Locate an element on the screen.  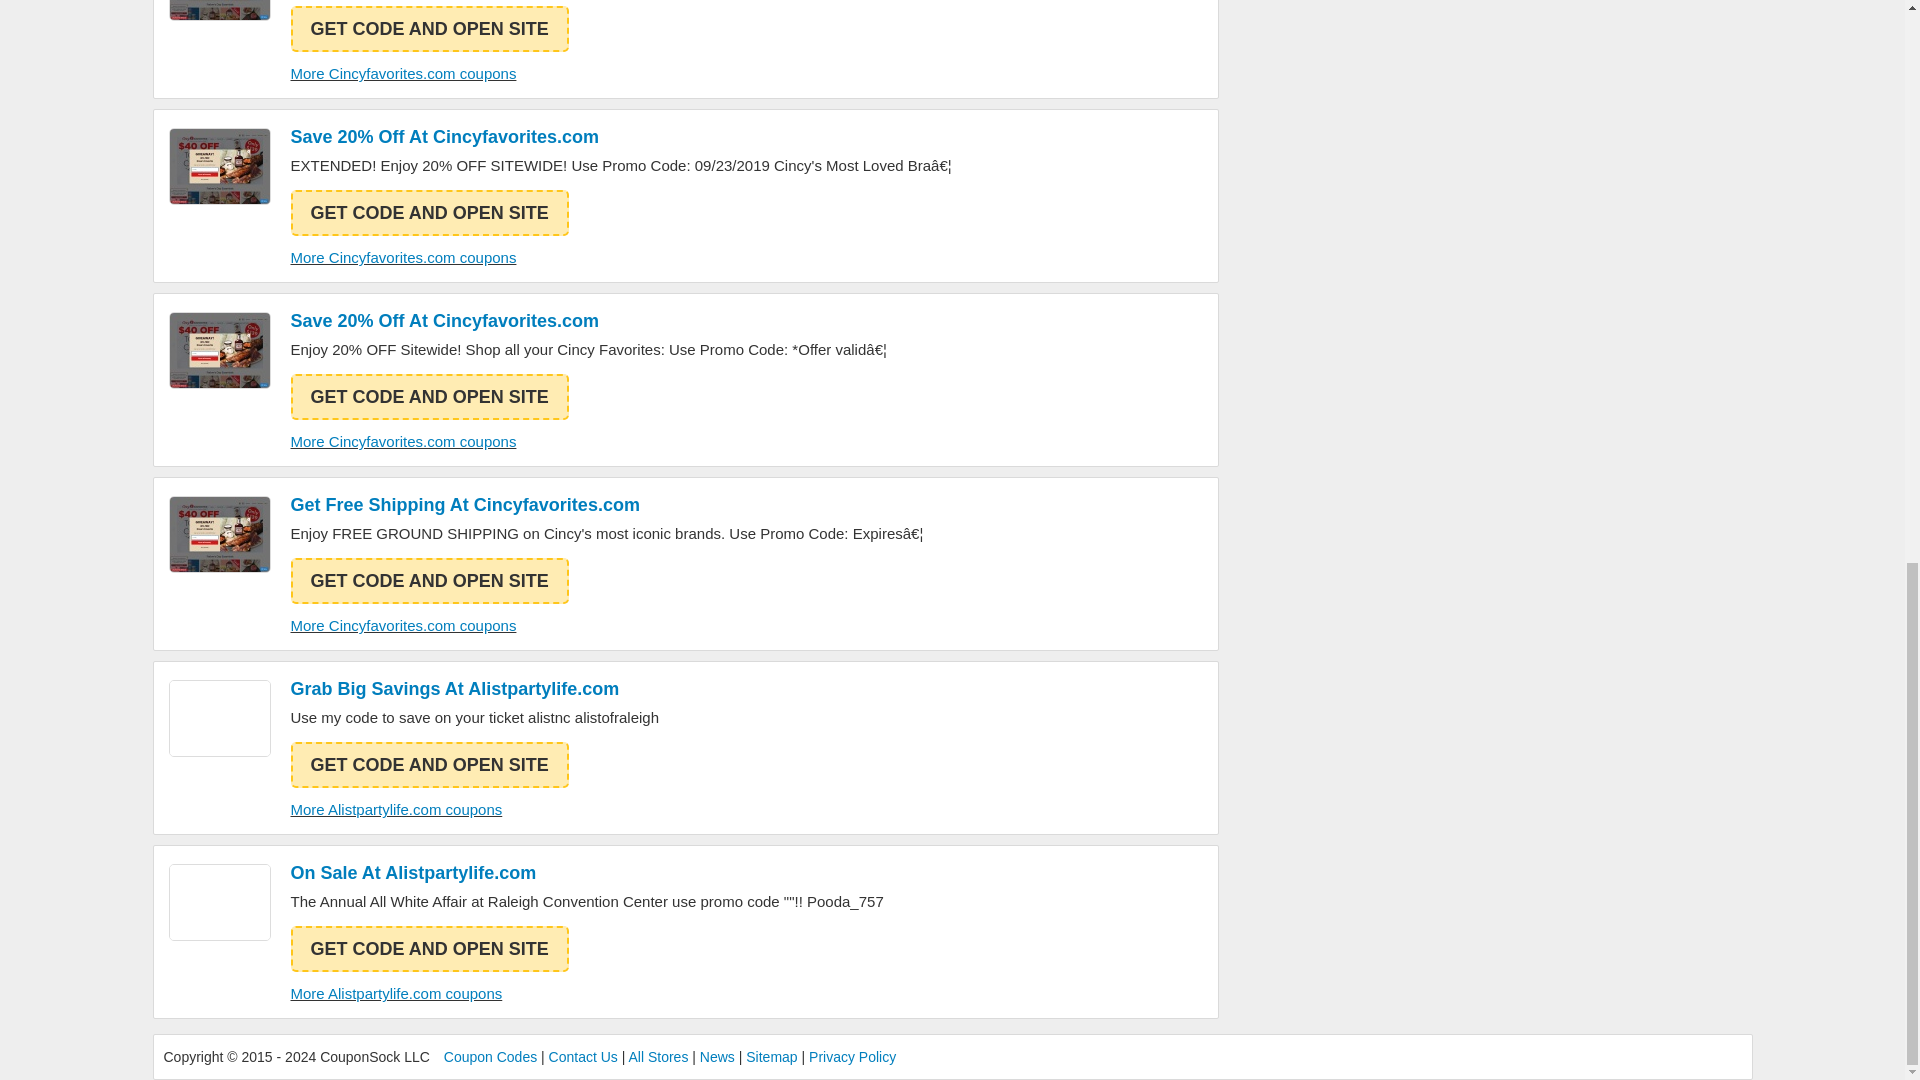
More Cincyfavorites.com coupons is located at coordinates (402, 442).